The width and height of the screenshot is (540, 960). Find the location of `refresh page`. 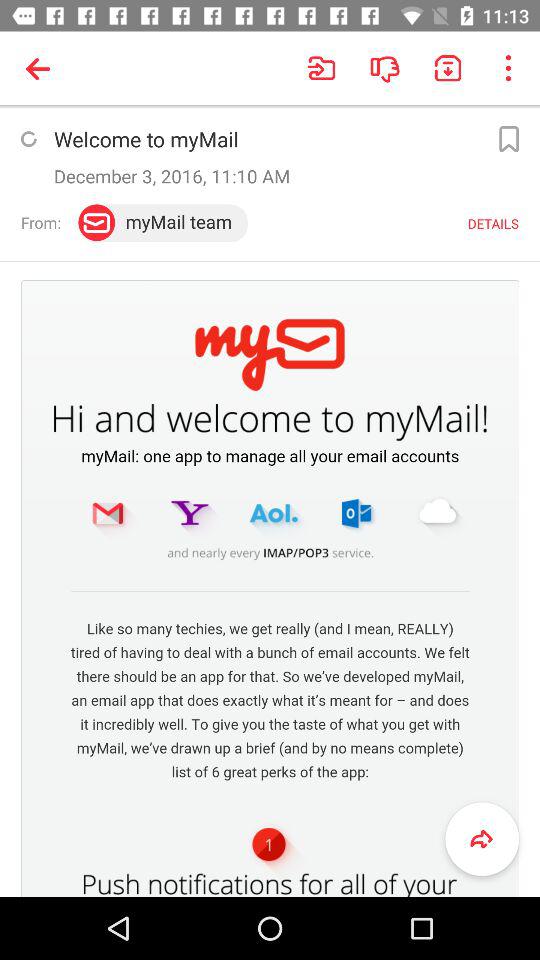

refresh page is located at coordinates (28, 139).